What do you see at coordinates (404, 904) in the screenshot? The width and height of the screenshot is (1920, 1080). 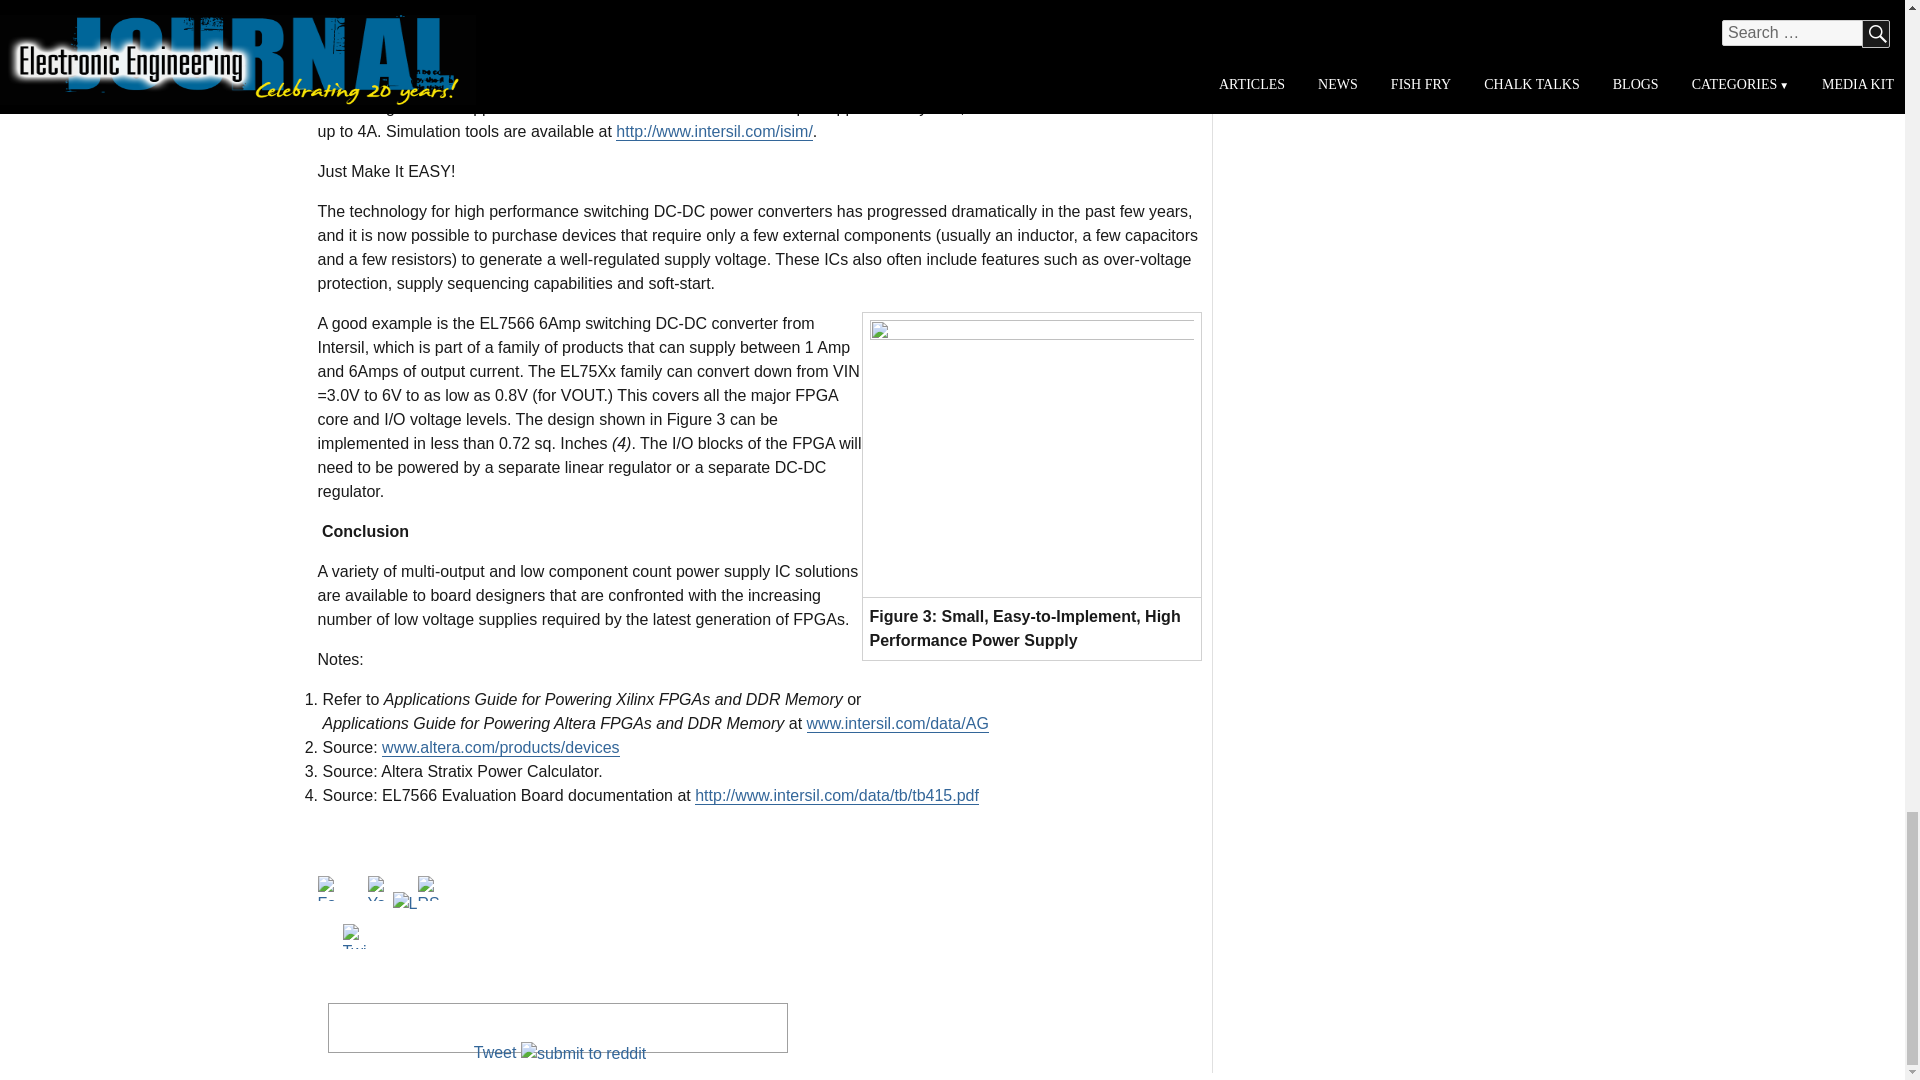 I see `LinkedIn` at bounding box center [404, 904].